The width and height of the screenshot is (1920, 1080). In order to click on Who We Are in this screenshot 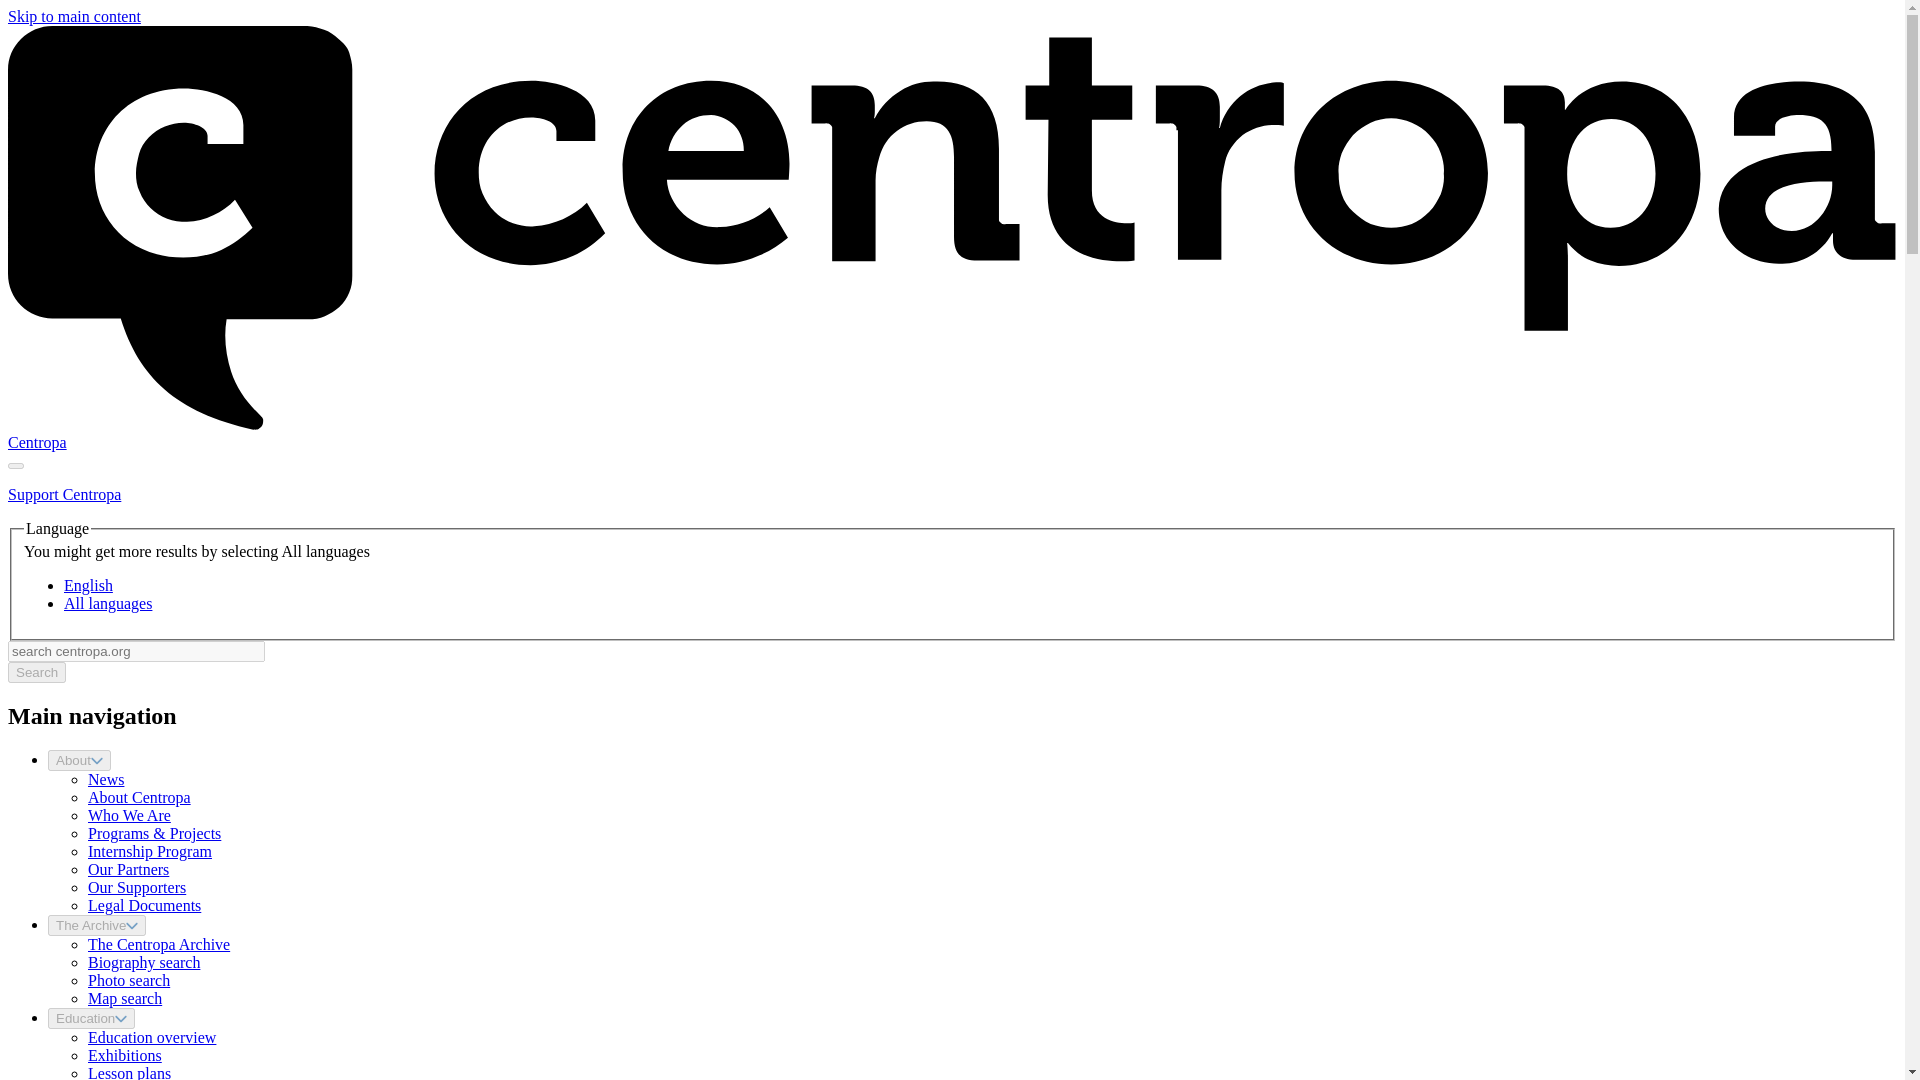, I will do `click(129, 815)`.